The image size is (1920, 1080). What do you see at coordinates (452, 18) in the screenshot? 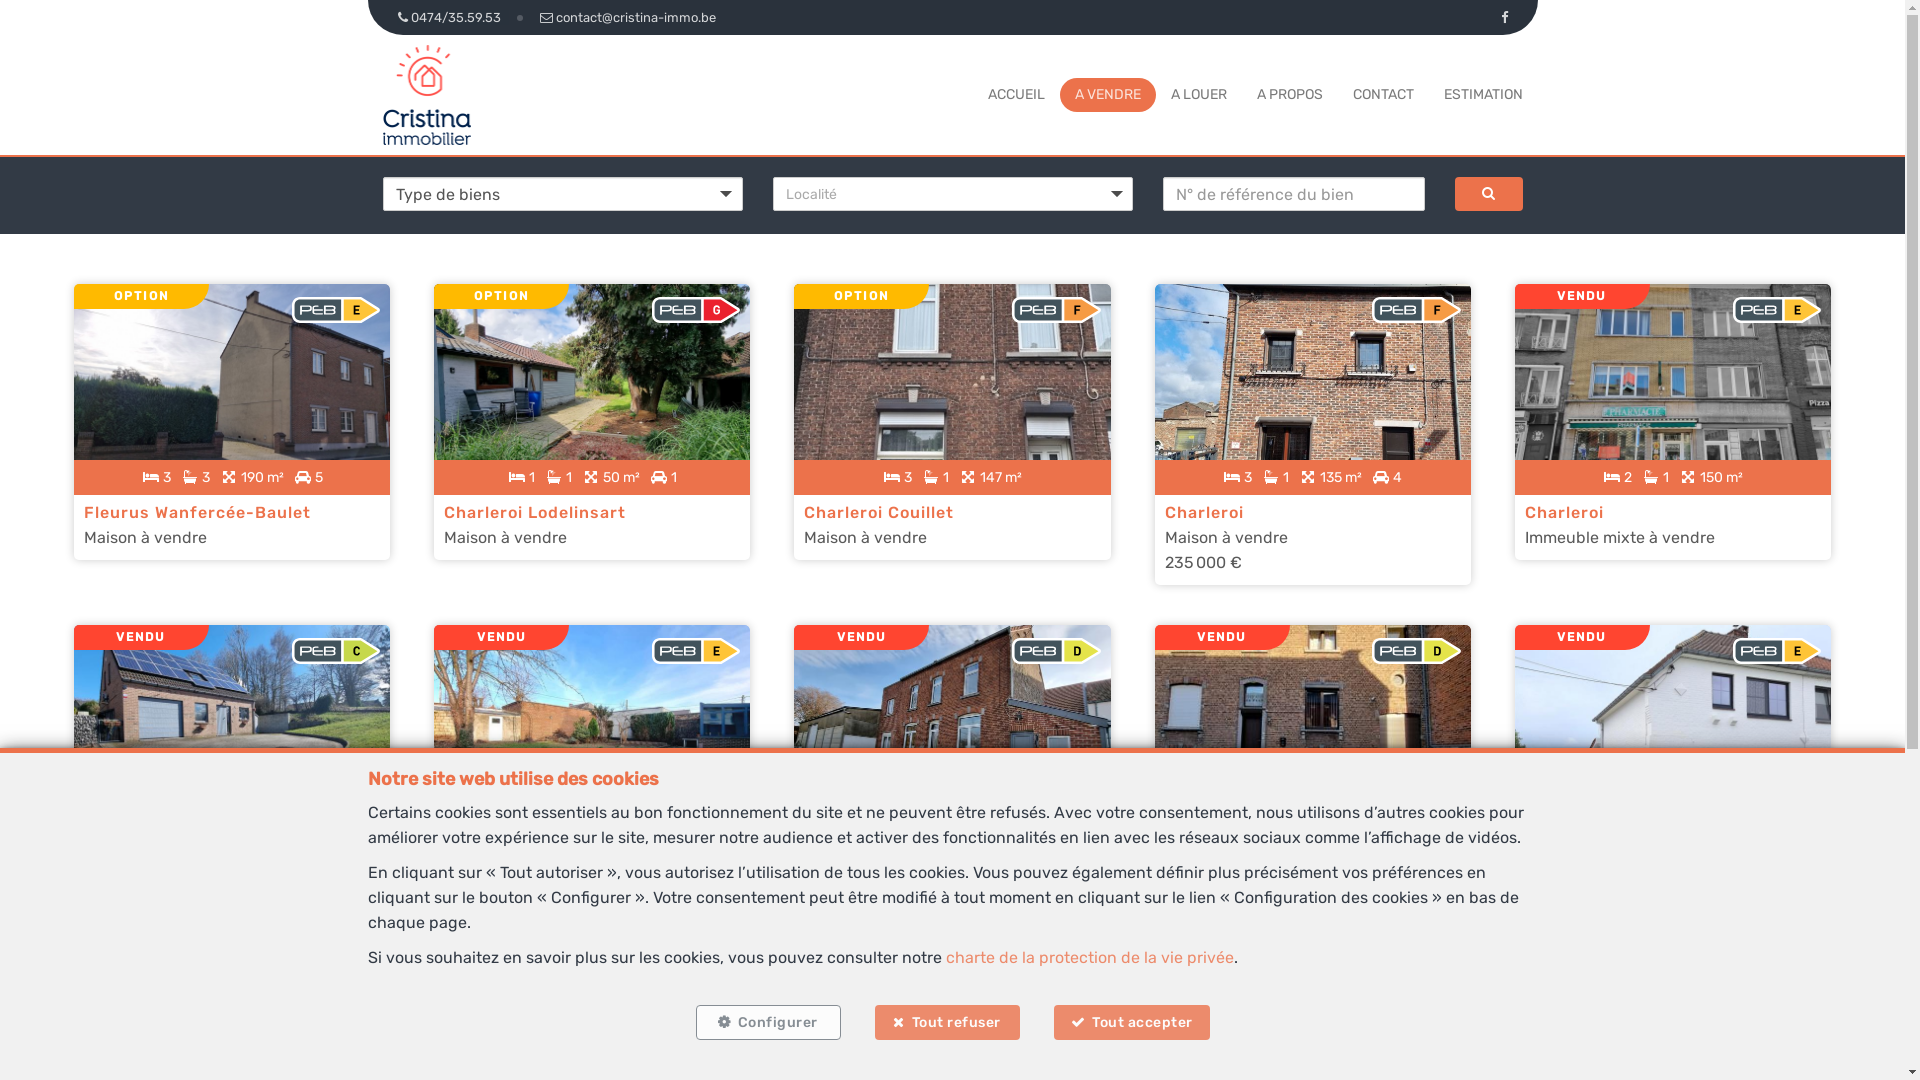
I see `0474/35.59.53` at bounding box center [452, 18].